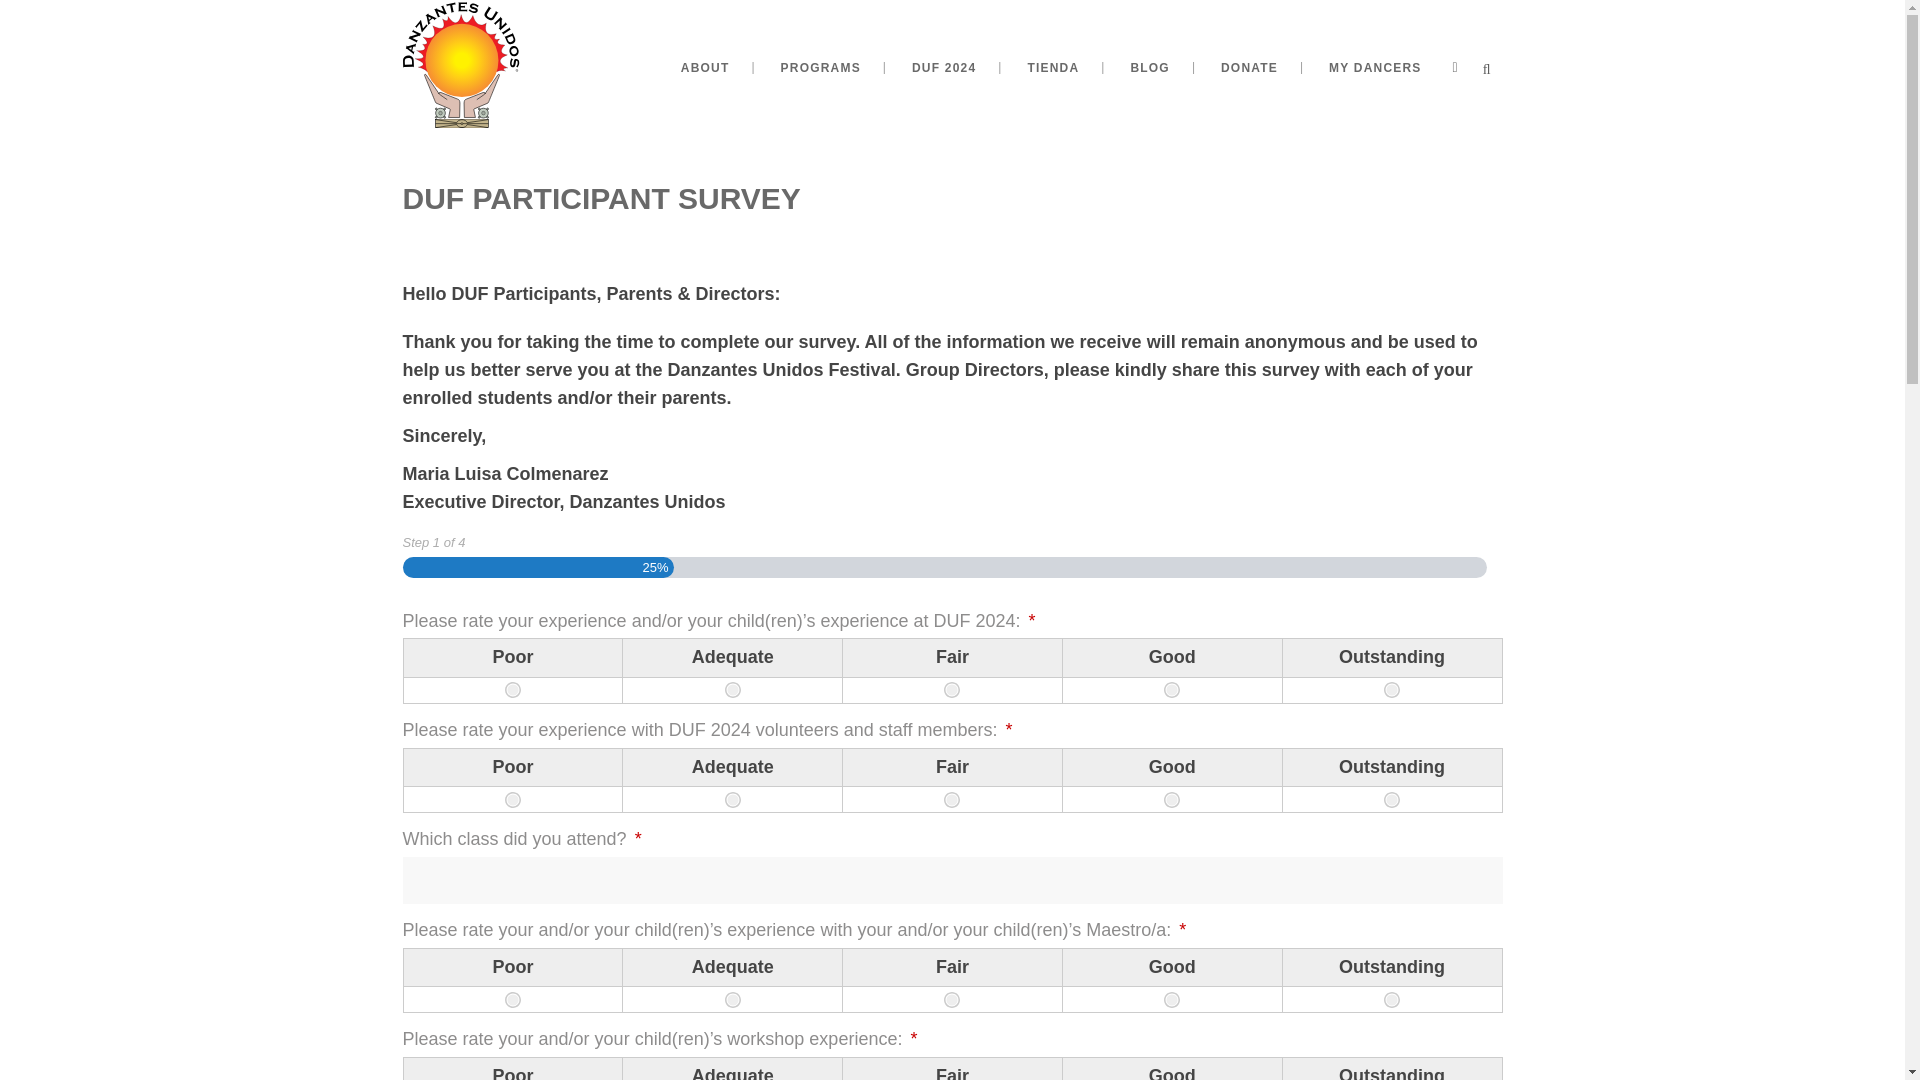 The height and width of the screenshot is (1080, 1920). Describe the element at coordinates (820, 68) in the screenshot. I see `PROGRAMS` at that location.